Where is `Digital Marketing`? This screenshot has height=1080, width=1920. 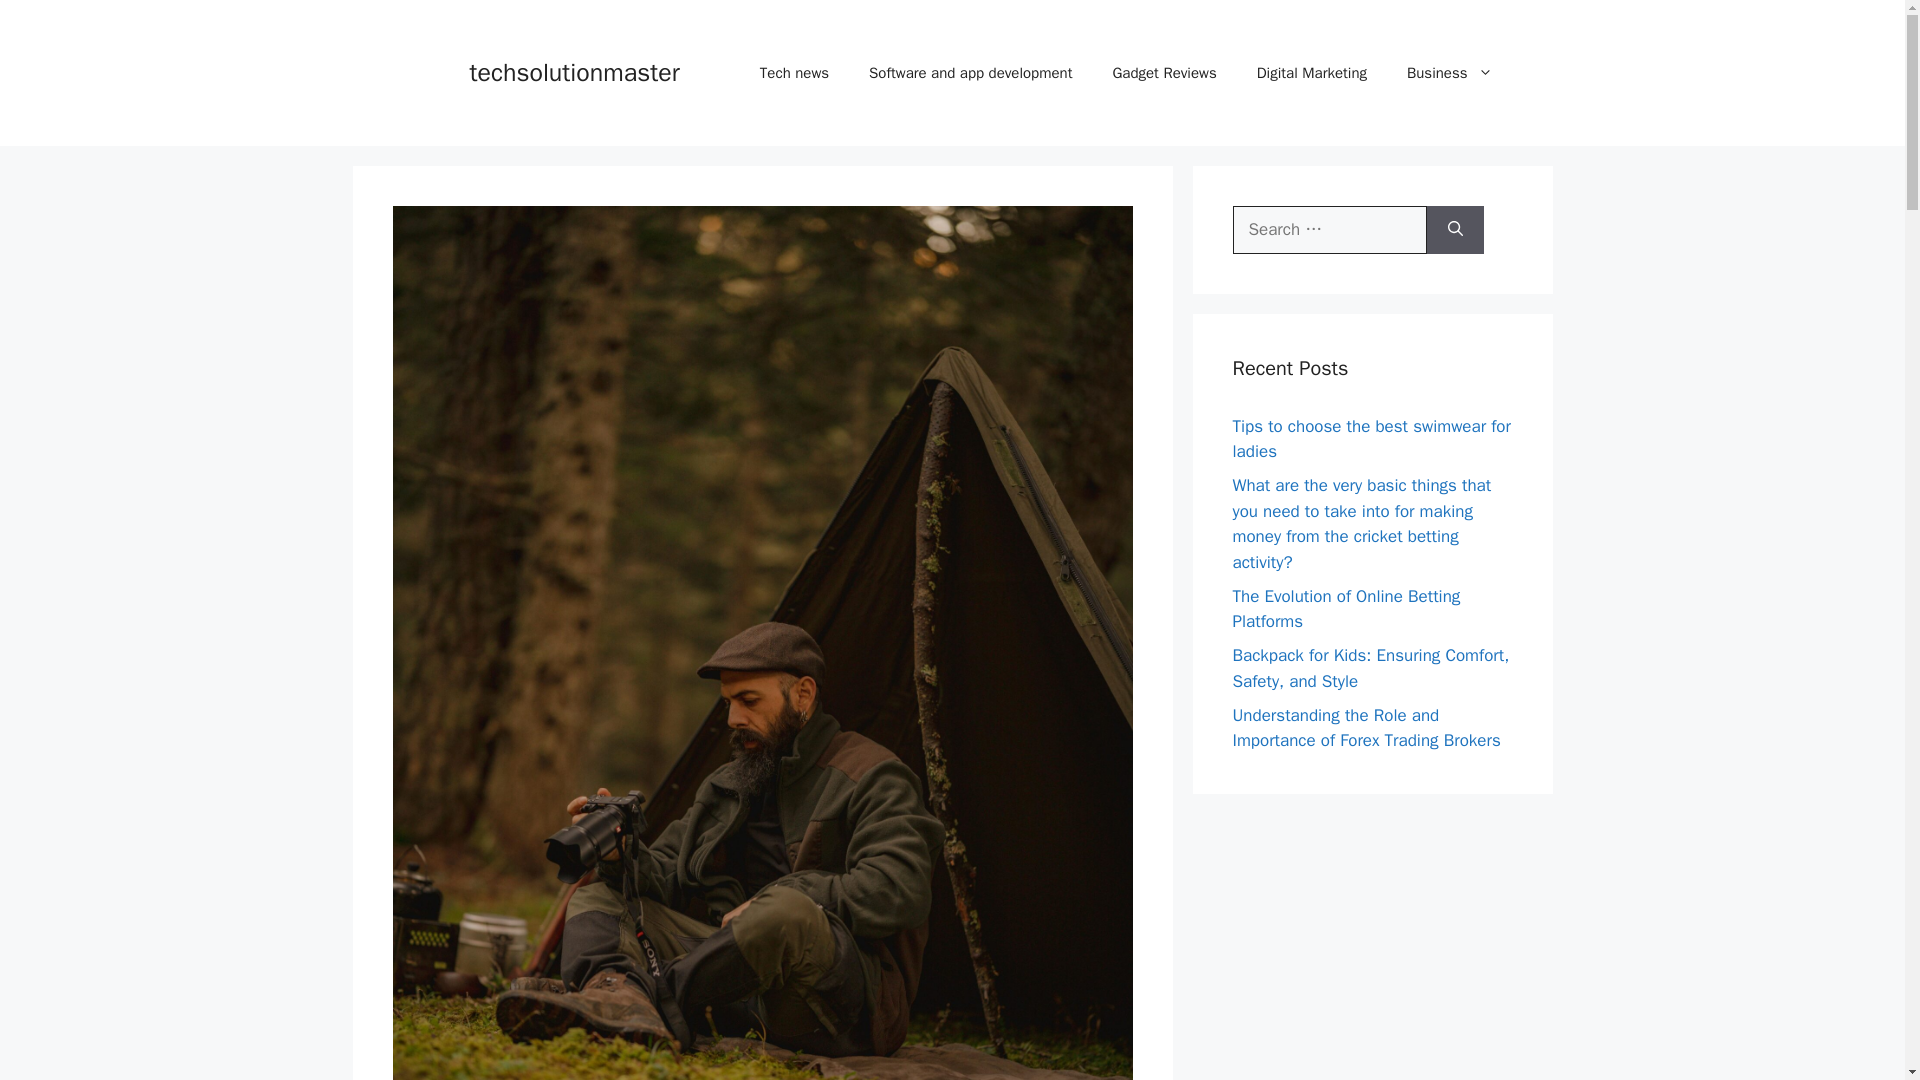 Digital Marketing is located at coordinates (1311, 72).